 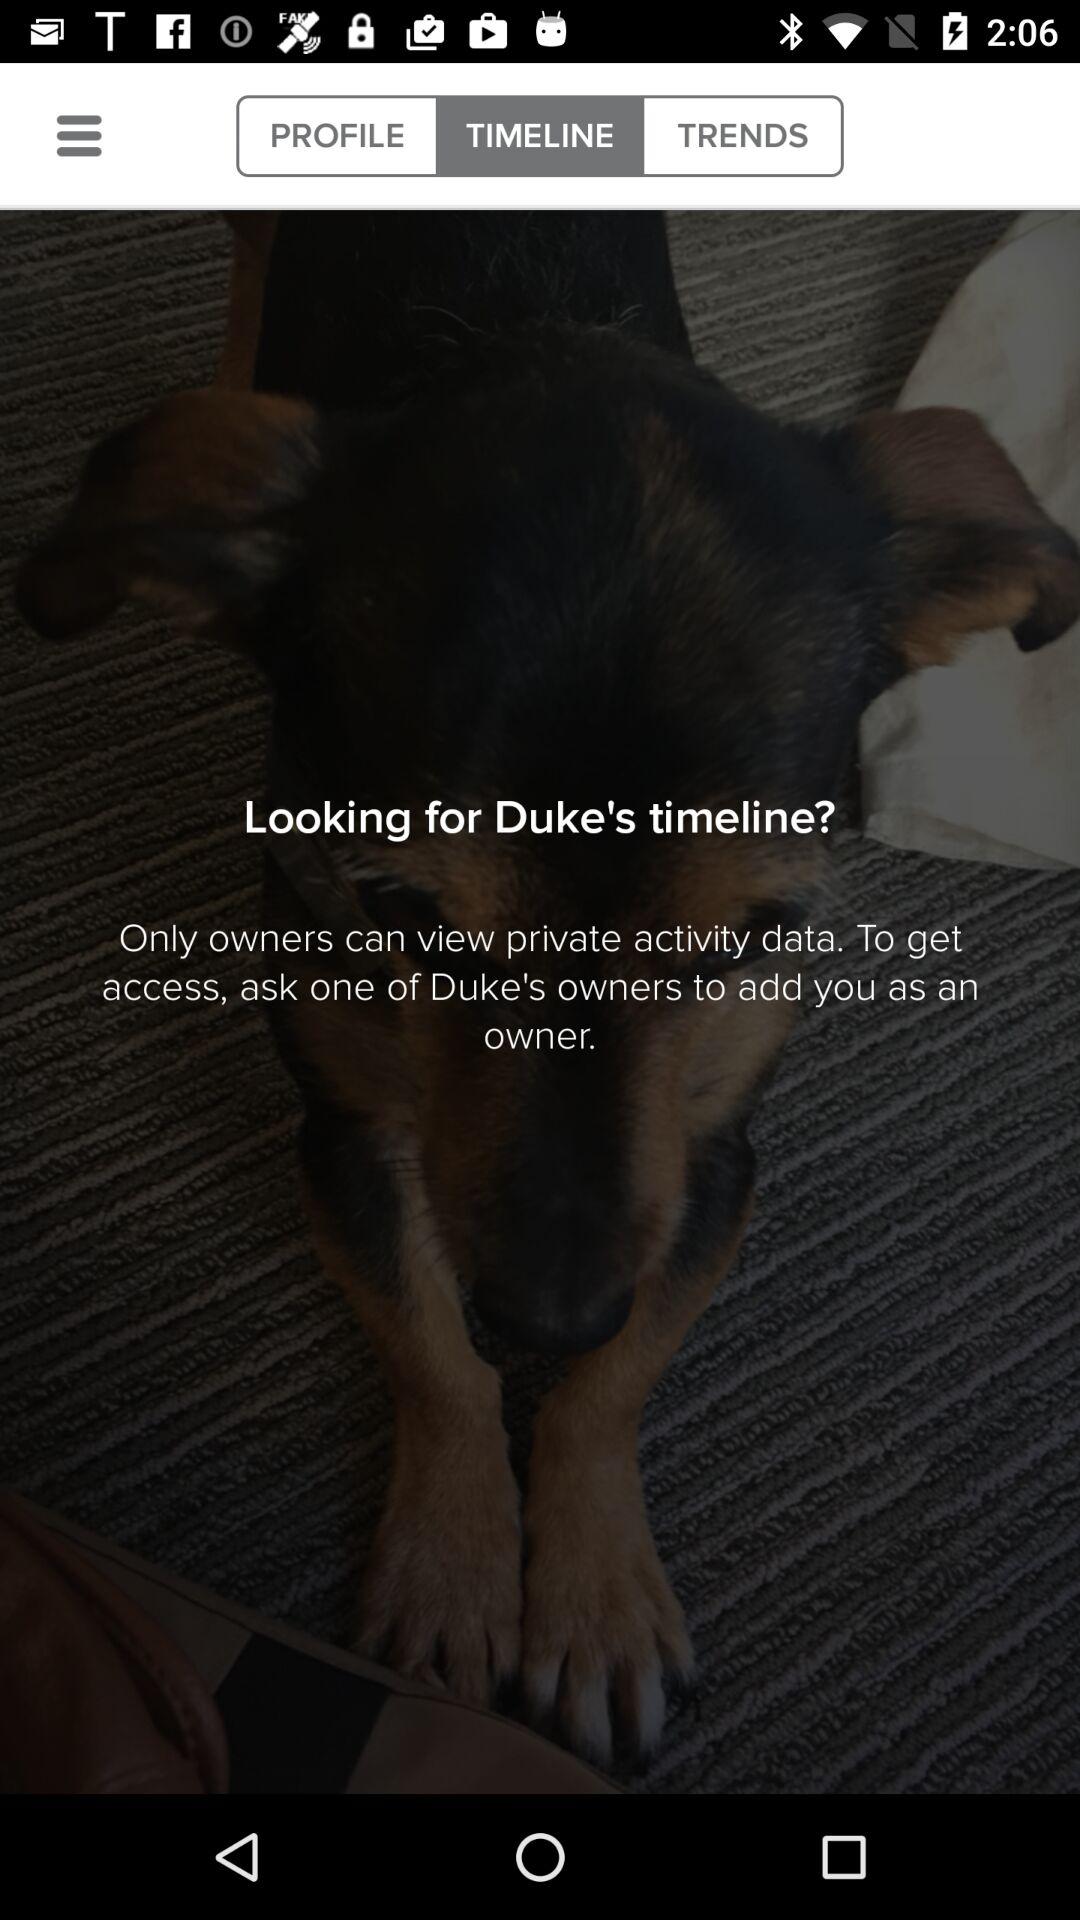 What do you see at coordinates (79, 136) in the screenshot?
I see `more option` at bounding box center [79, 136].